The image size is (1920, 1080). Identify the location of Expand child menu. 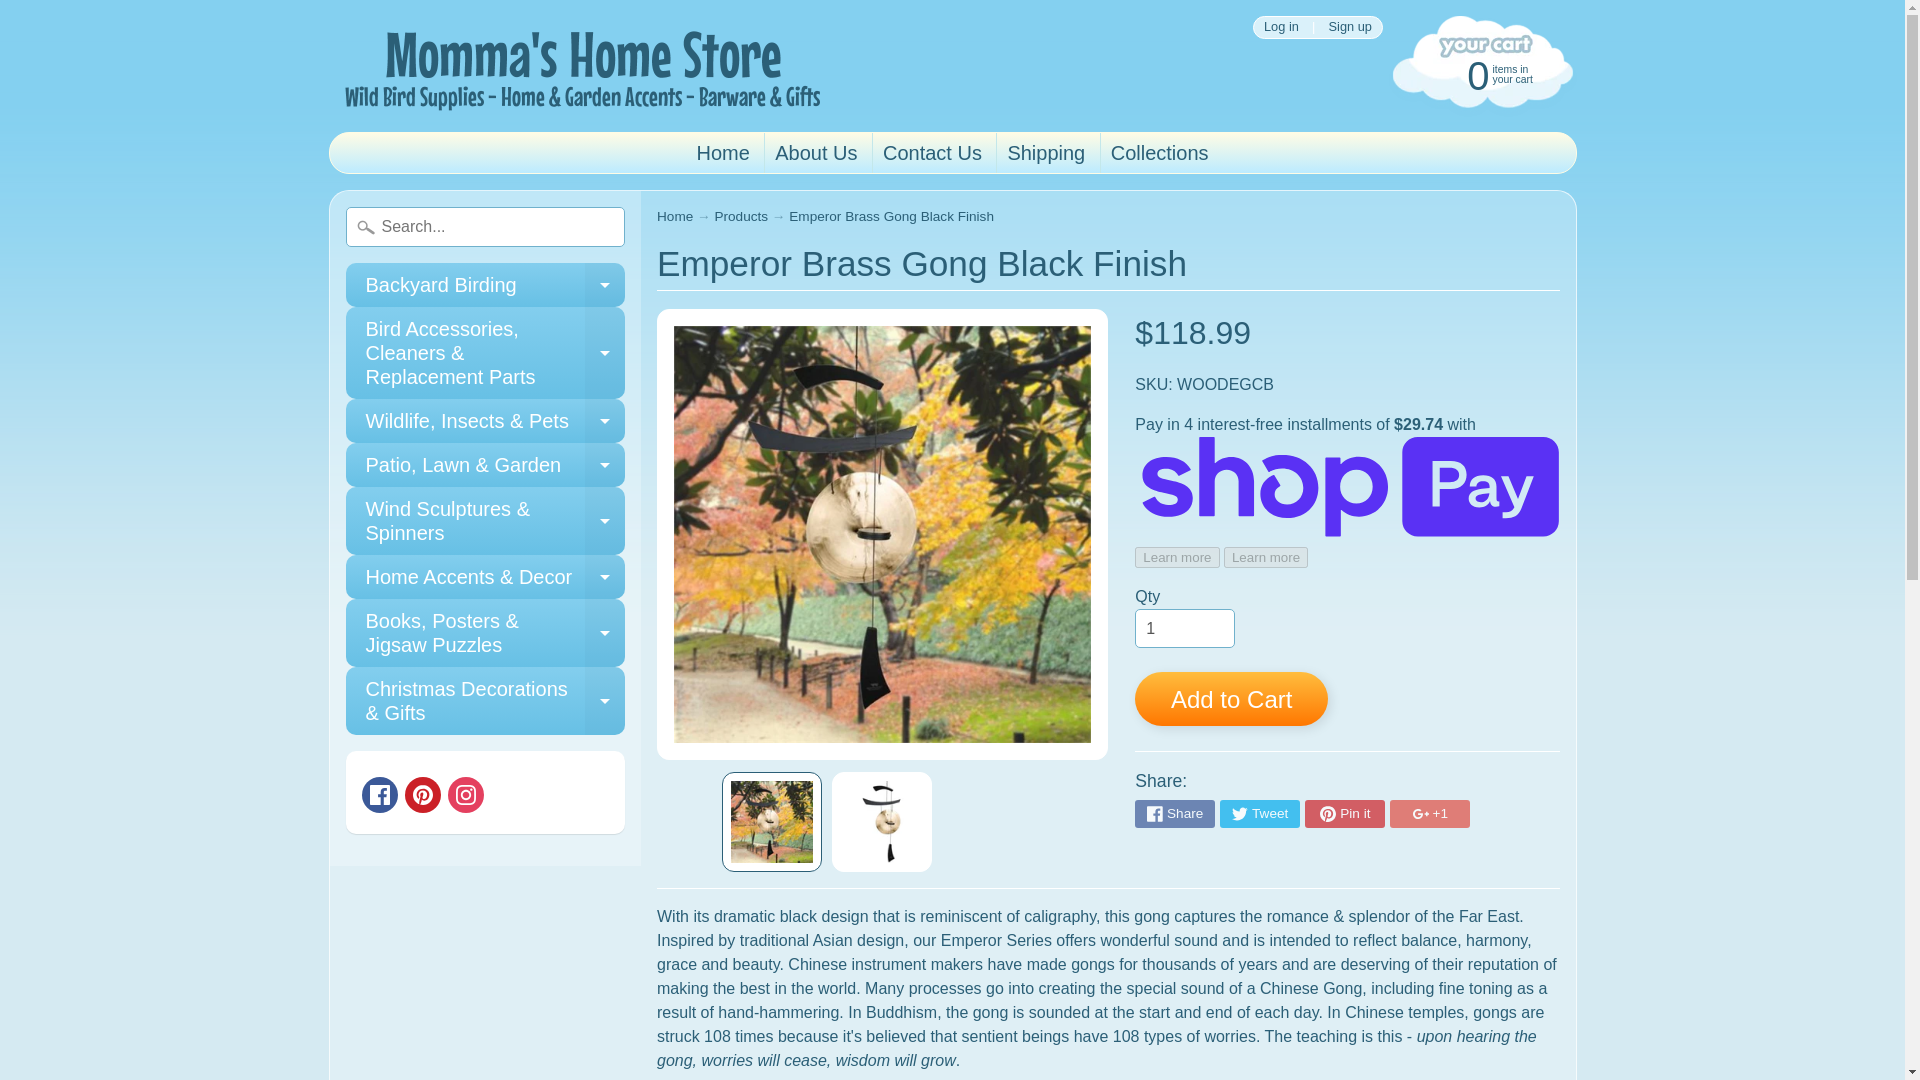
(722, 152).